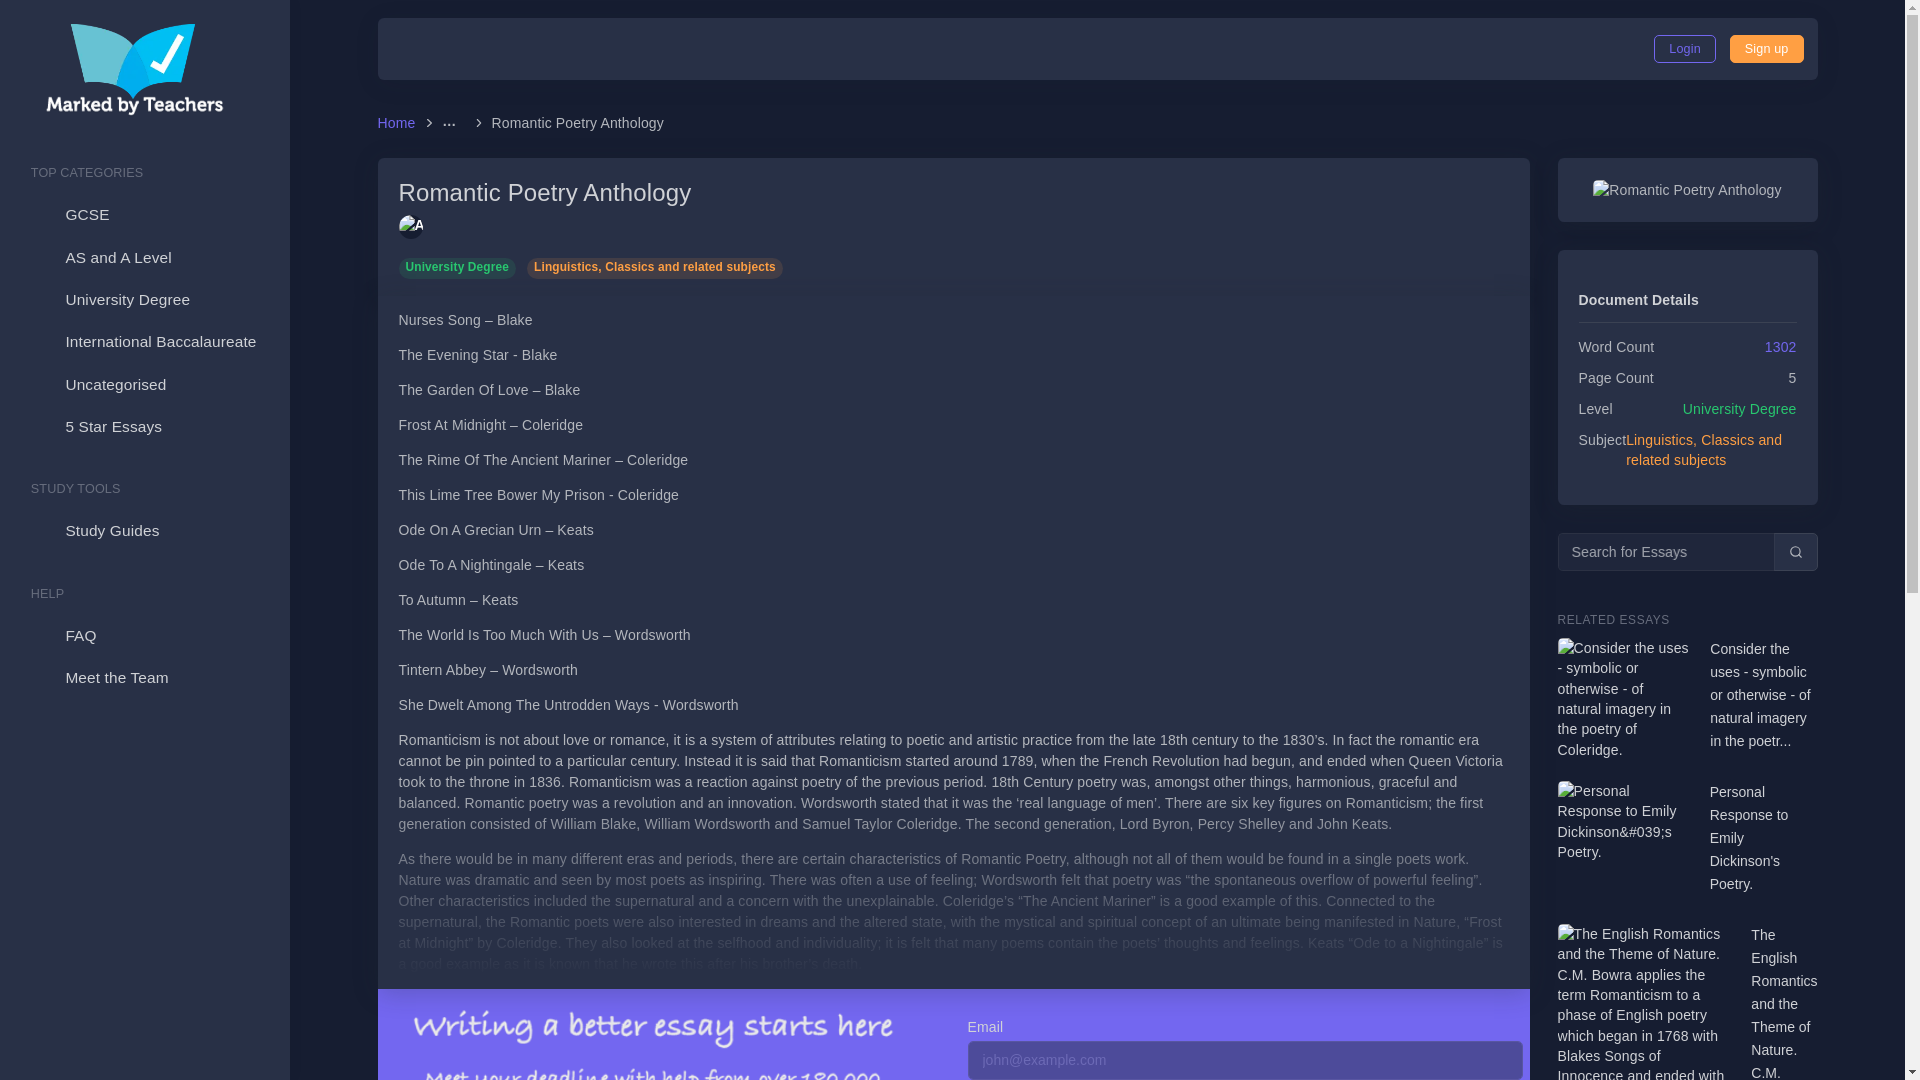  What do you see at coordinates (144, 257) in the screenshot?
I see `AS and A Level` at bounding box center [144, 257].